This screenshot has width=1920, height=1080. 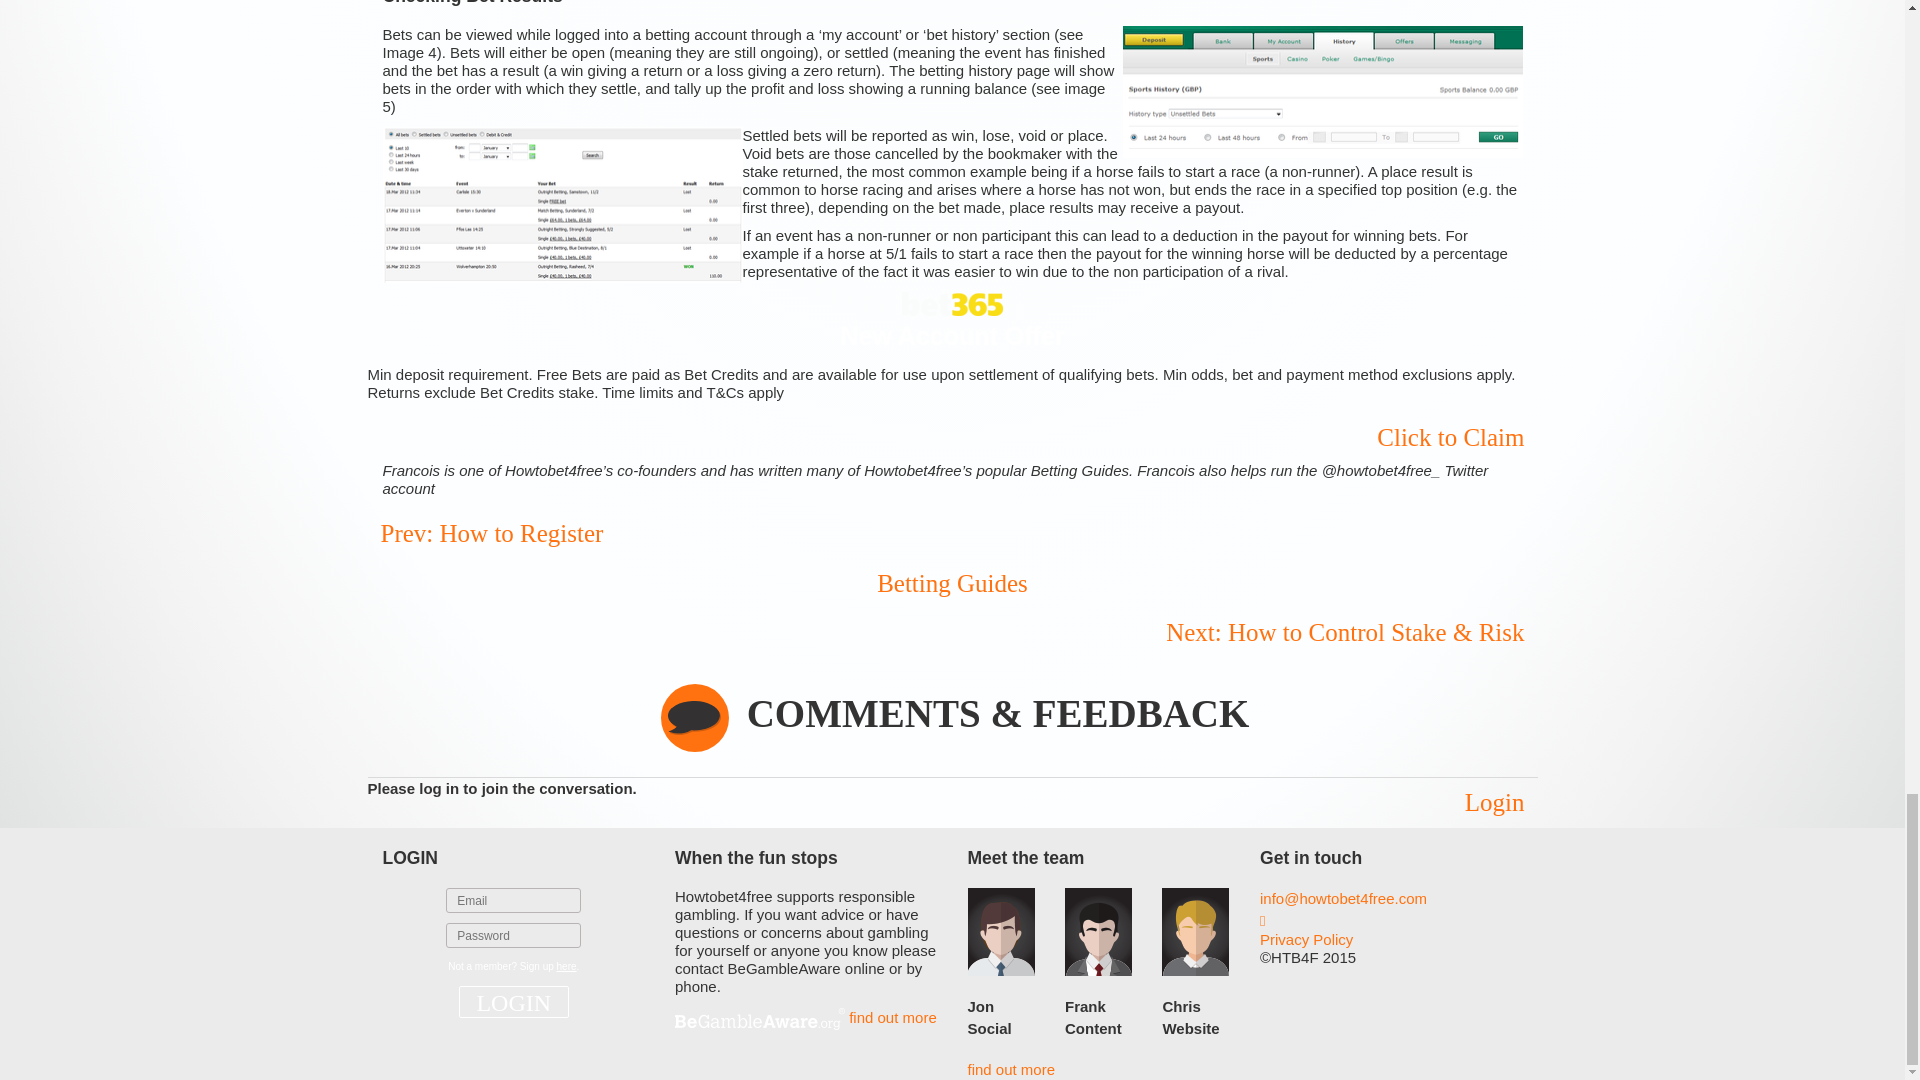 I want to click on Image 4 - An example of a 'my account' area on Bet365, so click(x=1322, y=91).